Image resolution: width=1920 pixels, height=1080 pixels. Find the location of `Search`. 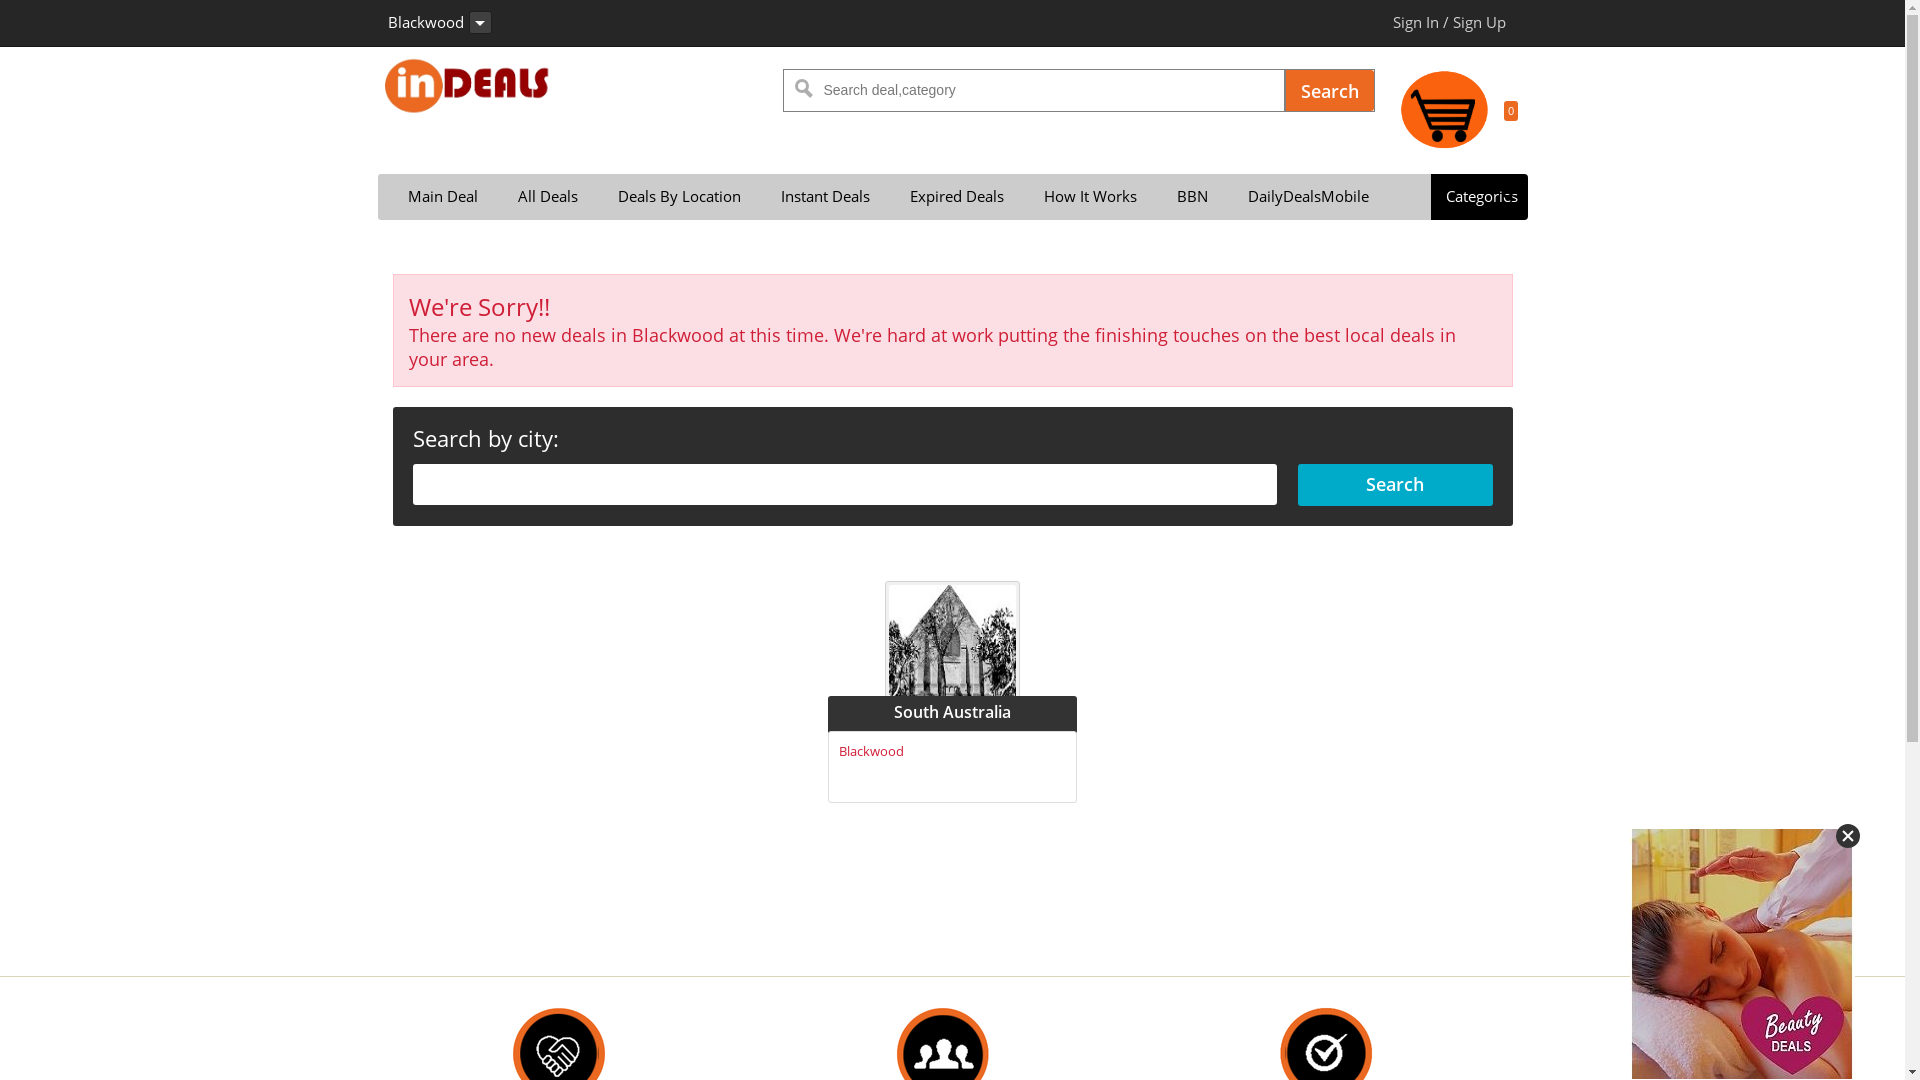

Search is located at coordinates (1395, 485).